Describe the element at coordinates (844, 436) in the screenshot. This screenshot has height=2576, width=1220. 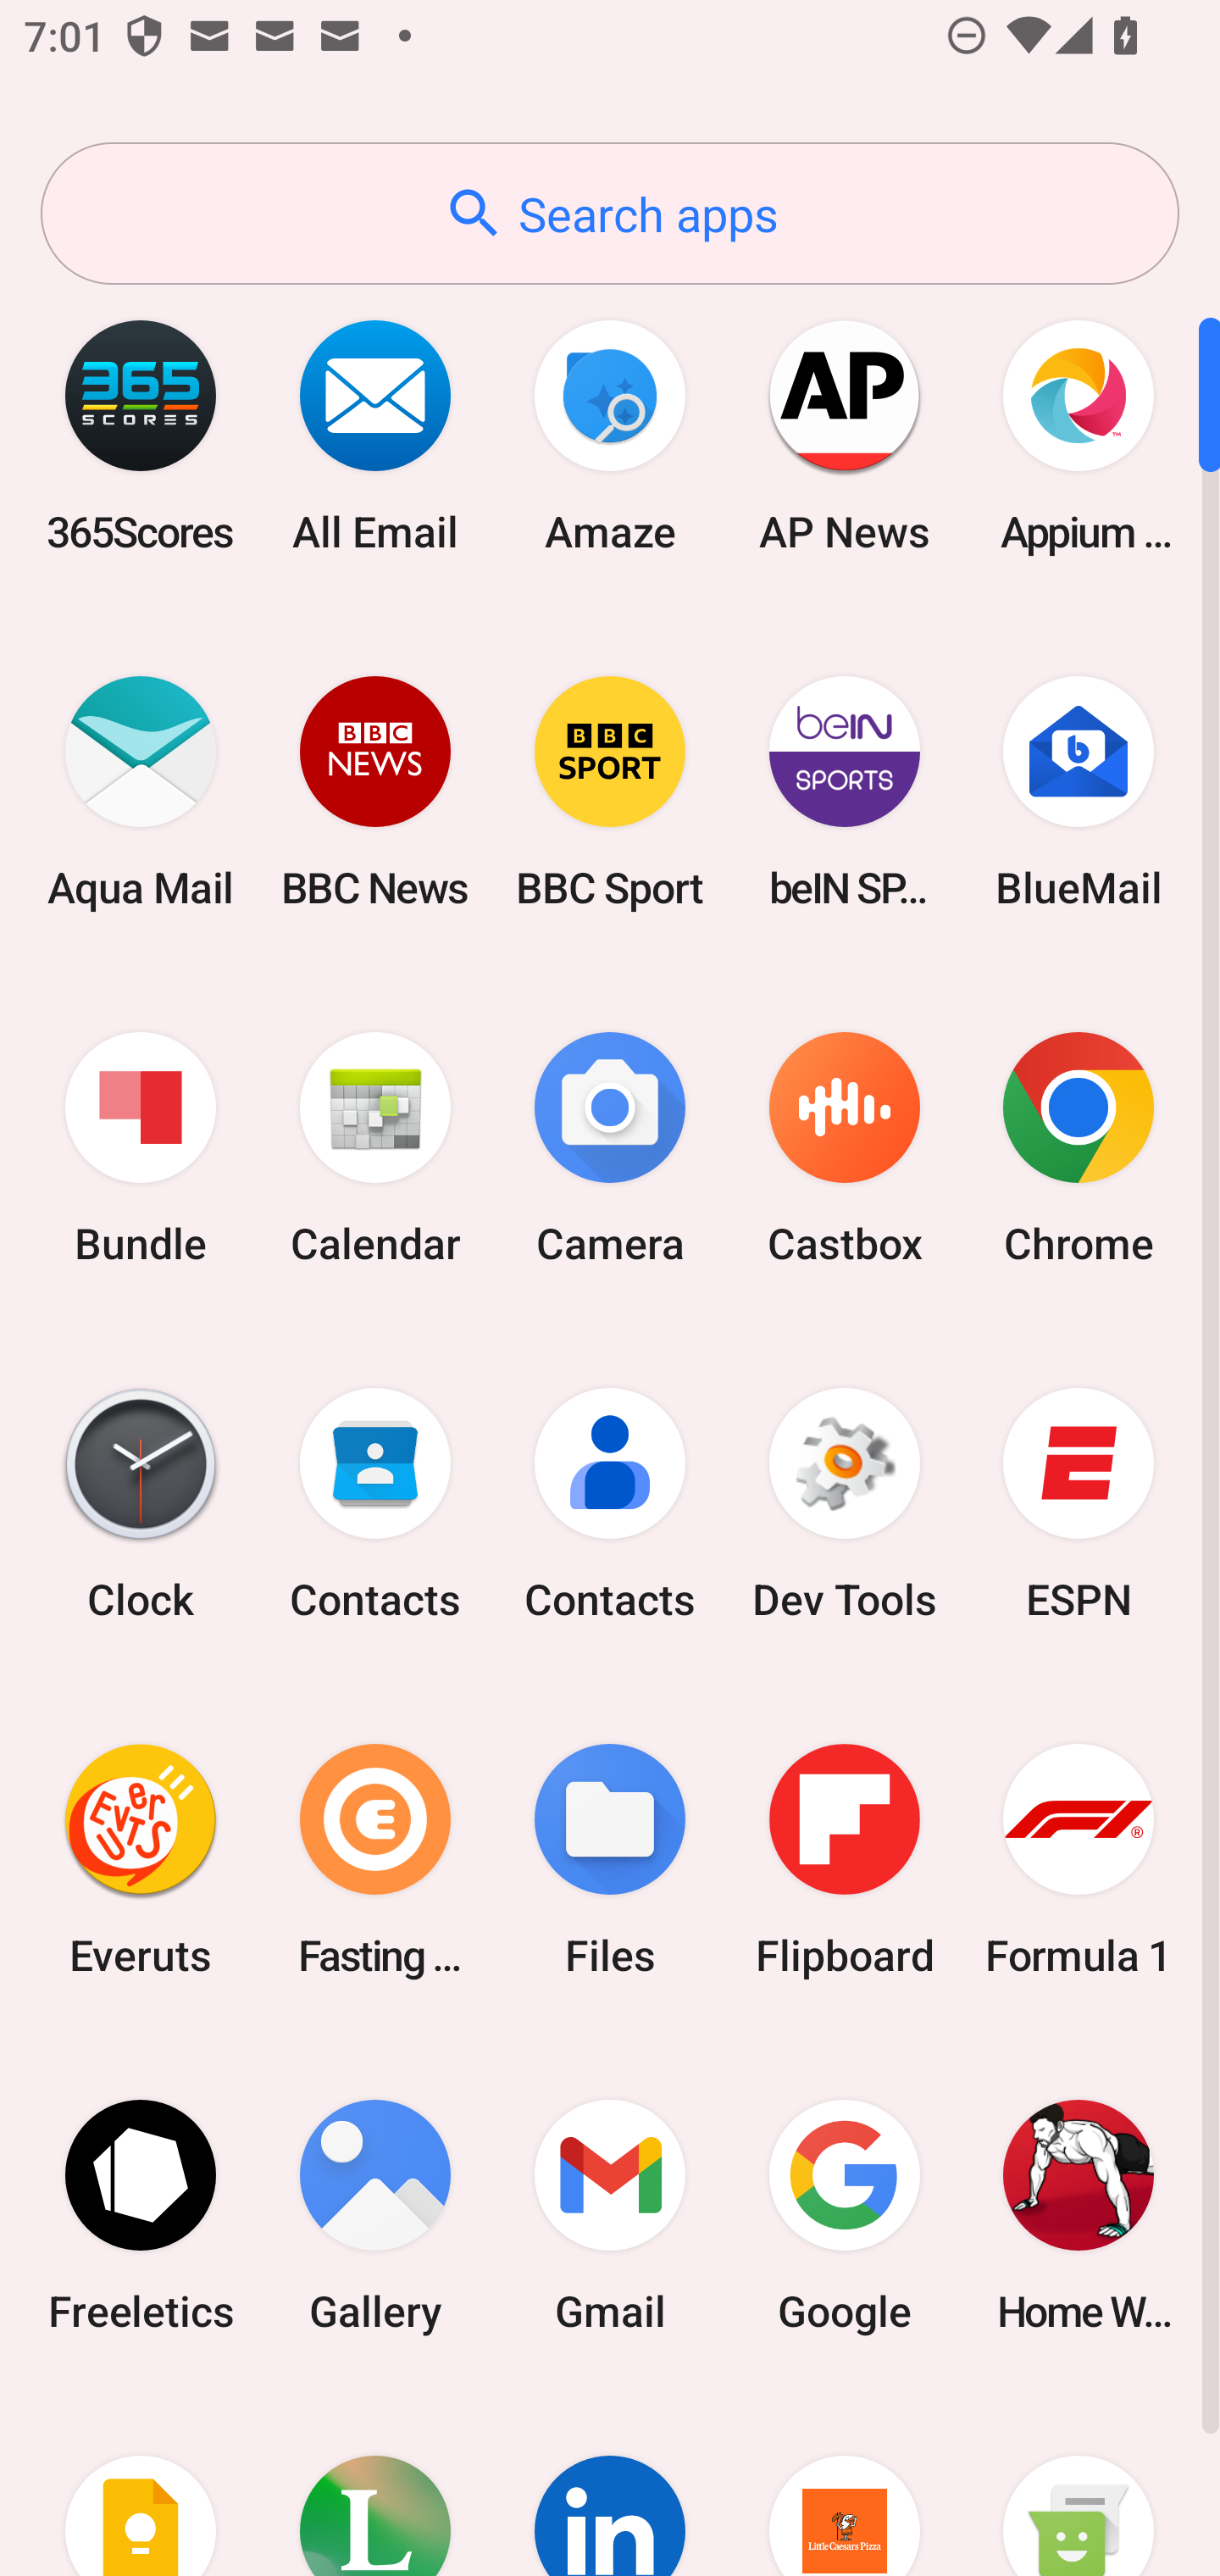
I see `AP News` at that location.